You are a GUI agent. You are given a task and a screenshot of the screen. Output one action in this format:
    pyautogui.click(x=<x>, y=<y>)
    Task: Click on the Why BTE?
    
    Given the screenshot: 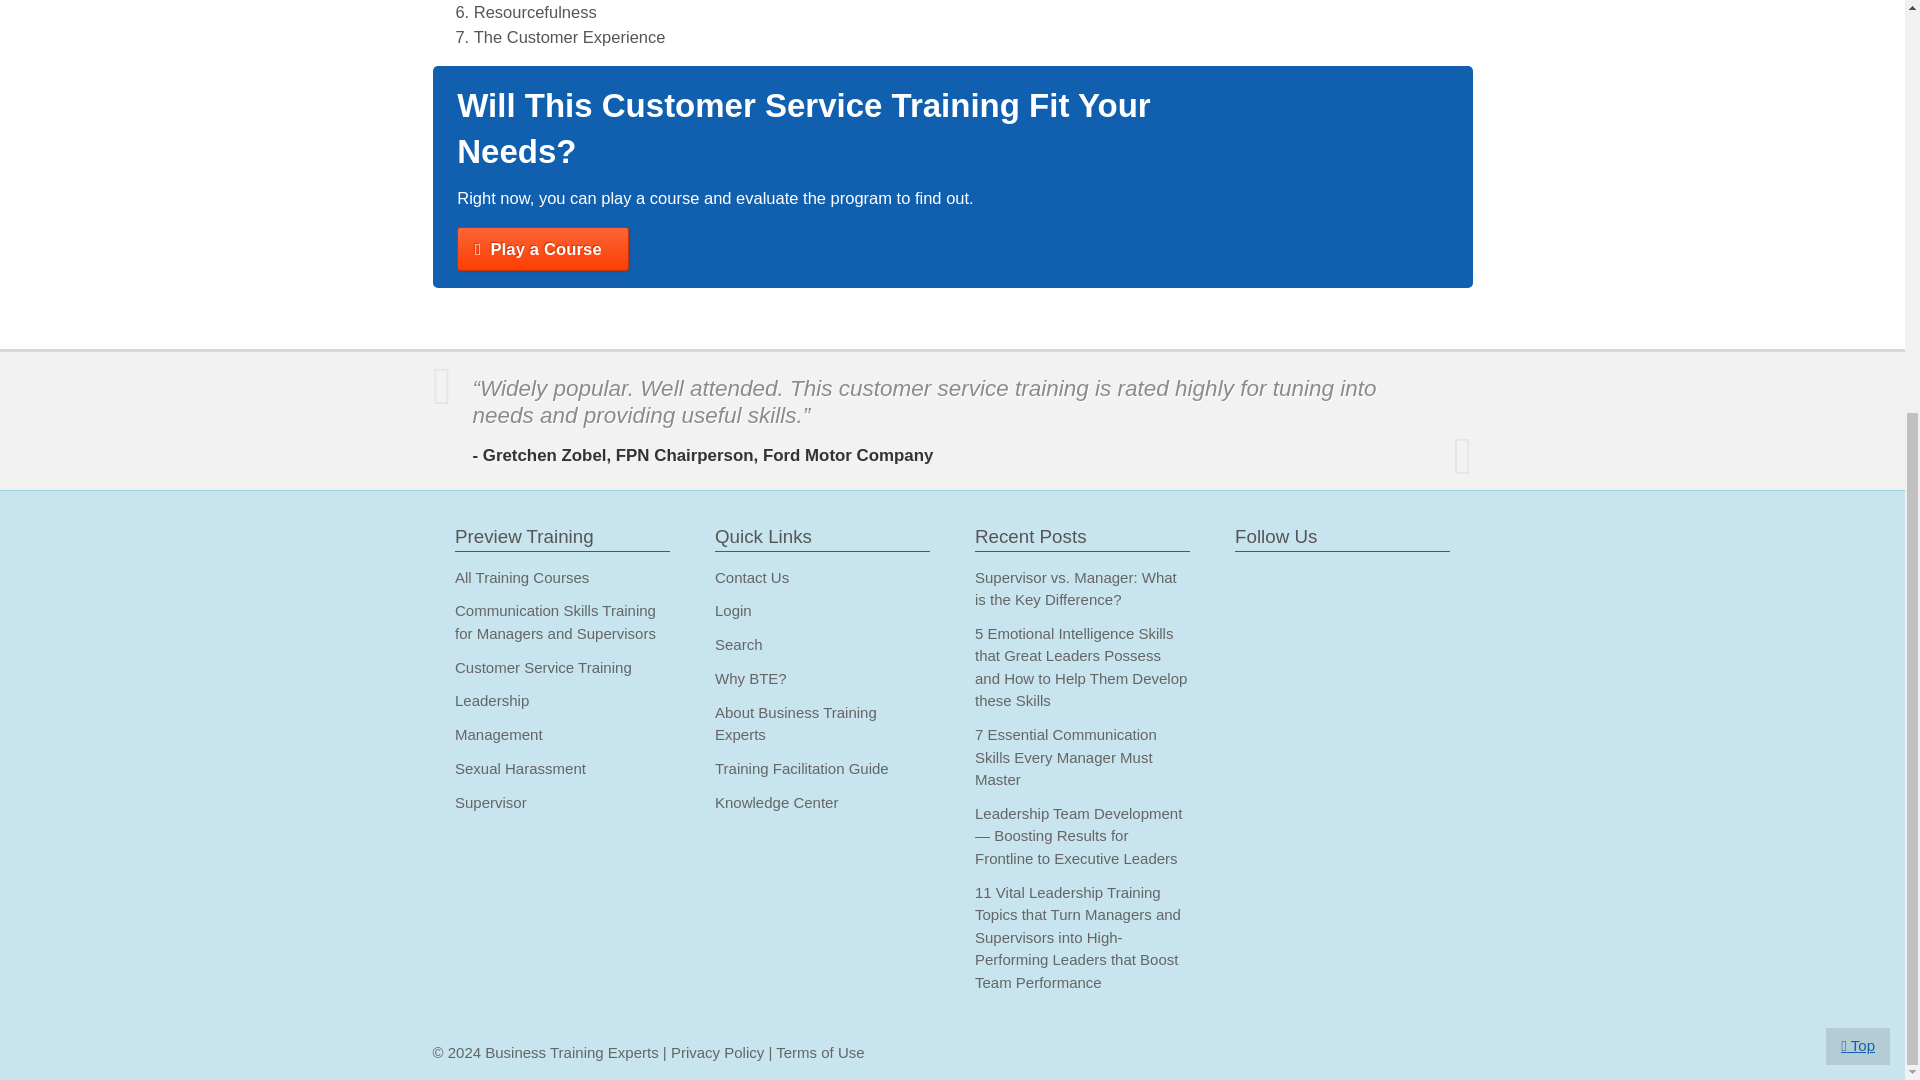 What is the action you would take?
    pyautogui.click(x=750, y=678)
    